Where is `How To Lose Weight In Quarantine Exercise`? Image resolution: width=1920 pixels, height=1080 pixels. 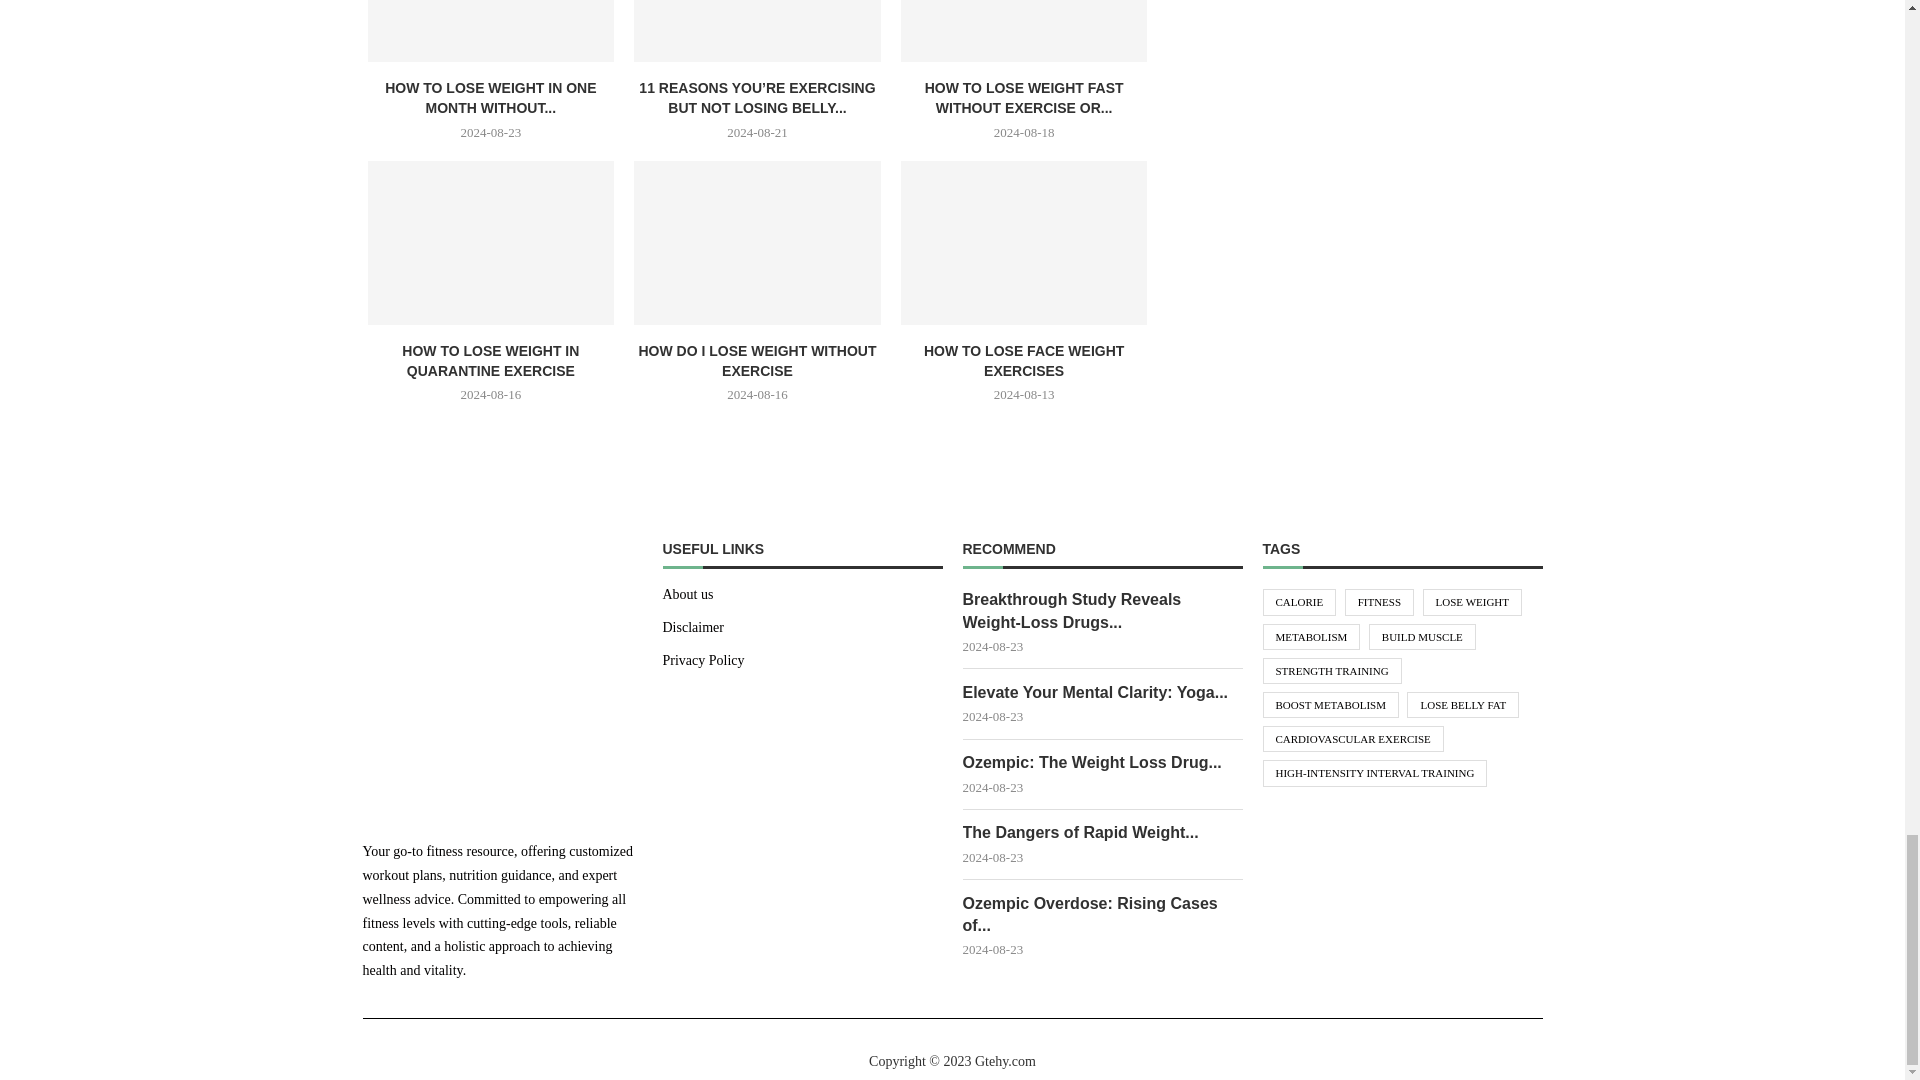 How To Lose Weight In Quarantine Exercise is located at coordinates (491, 242).